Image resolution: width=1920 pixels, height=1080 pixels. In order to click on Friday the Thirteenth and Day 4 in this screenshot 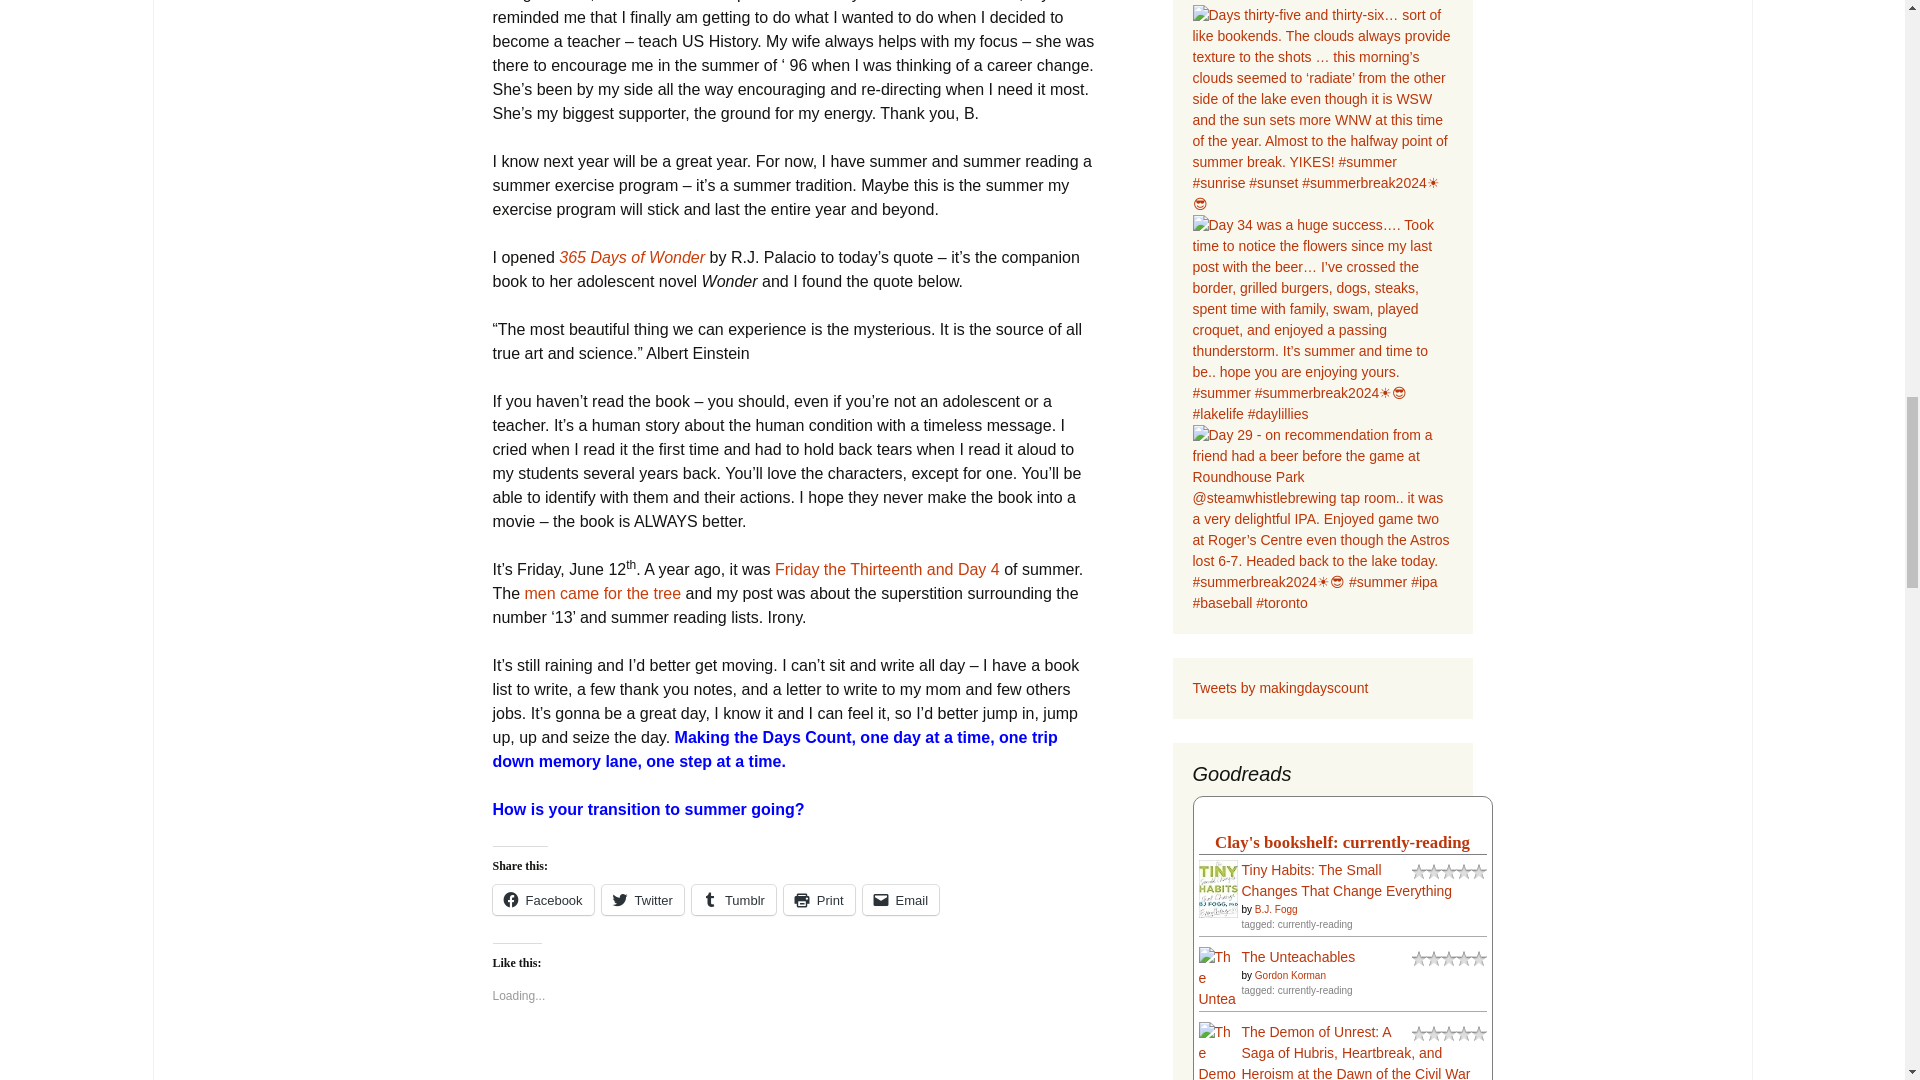, I will do `click(888, 568)`.